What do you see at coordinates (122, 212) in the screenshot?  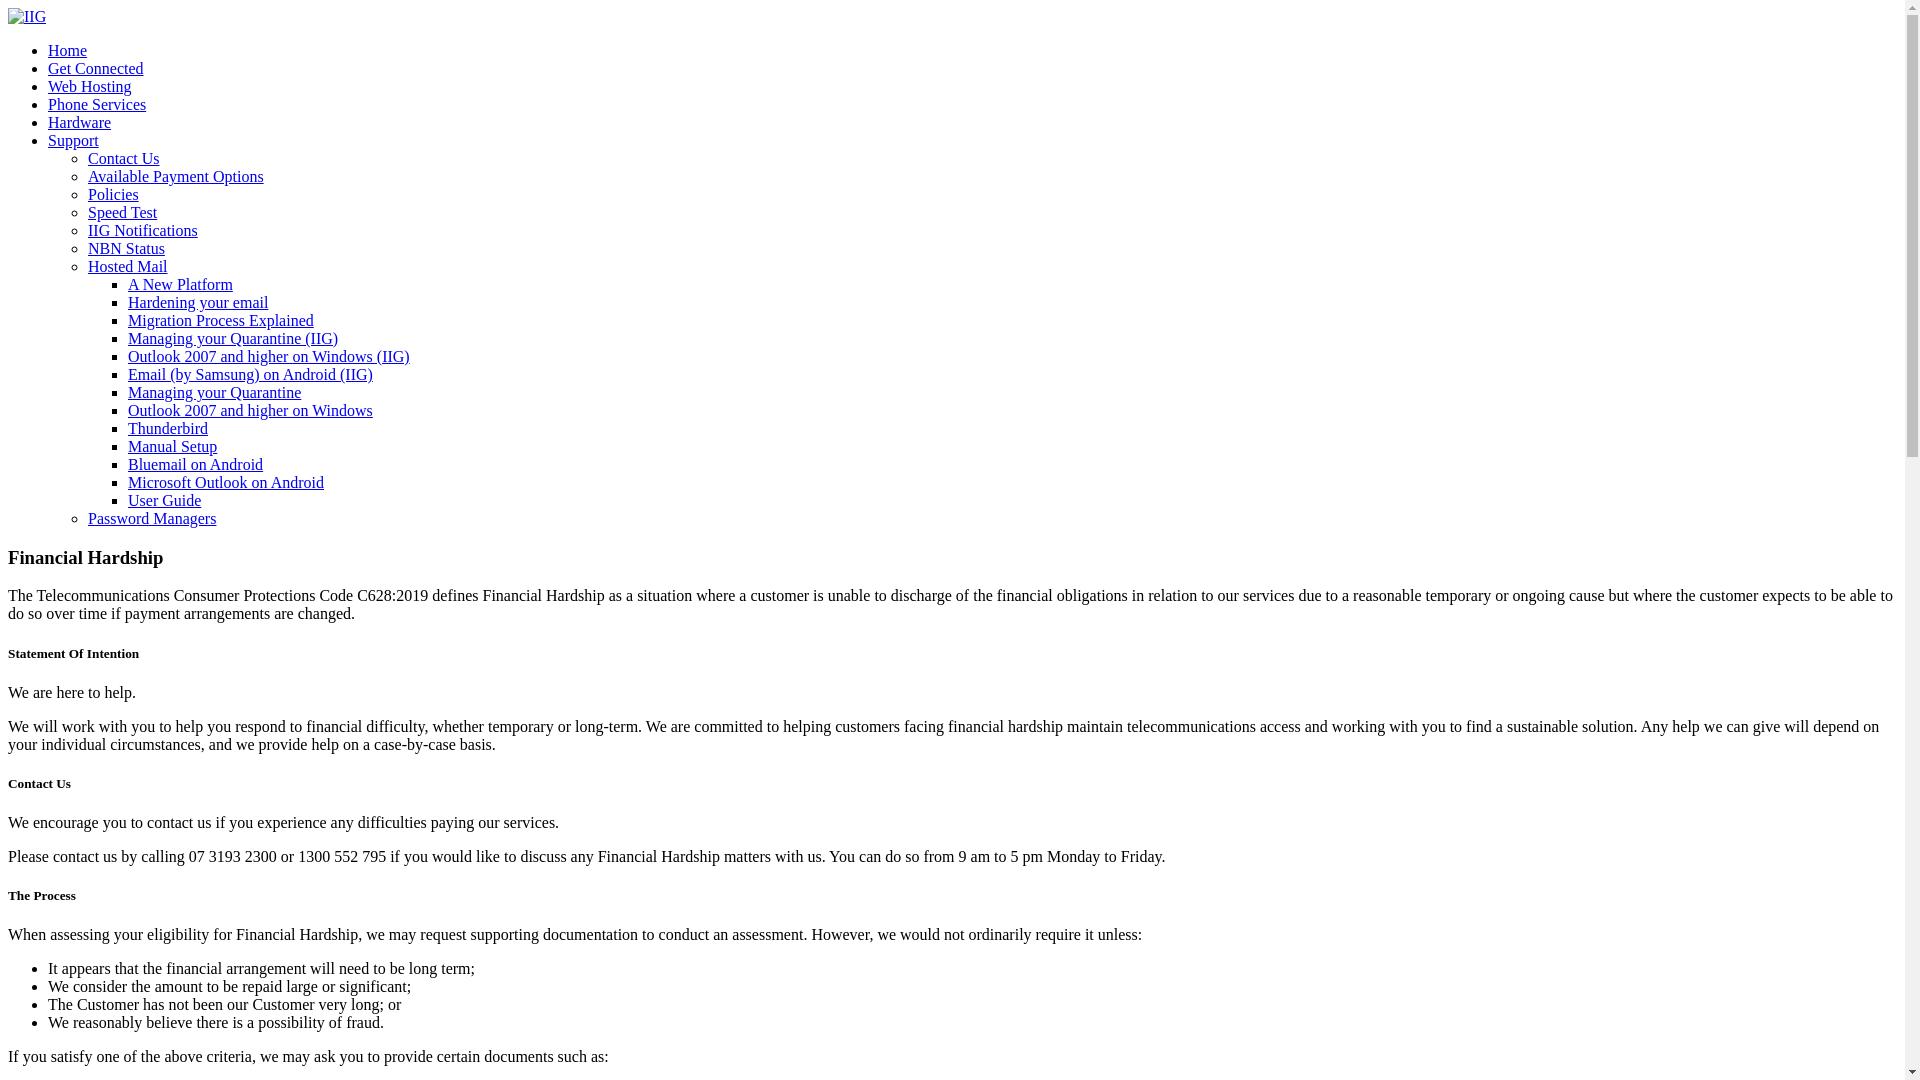 I see `Speed Test` at bounding box center [122, 212].